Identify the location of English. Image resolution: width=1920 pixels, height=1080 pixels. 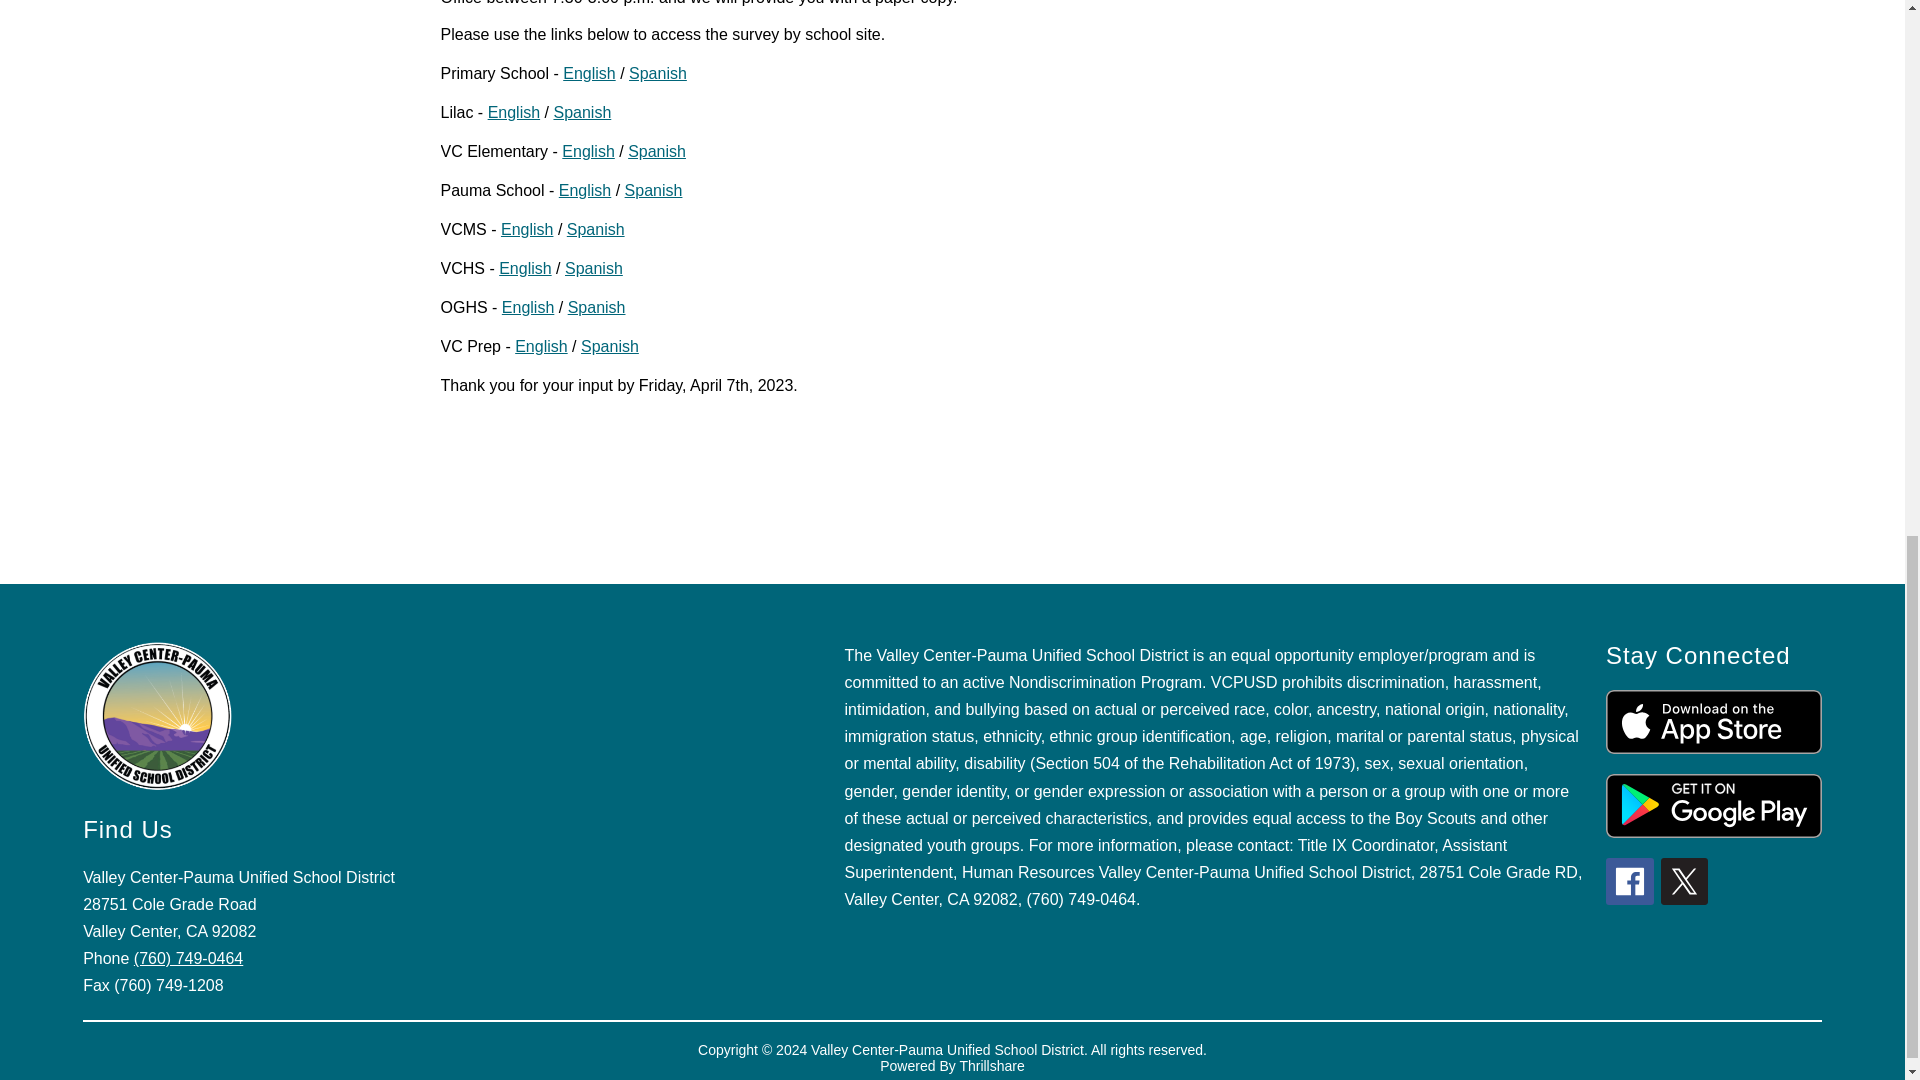
(584, 190).